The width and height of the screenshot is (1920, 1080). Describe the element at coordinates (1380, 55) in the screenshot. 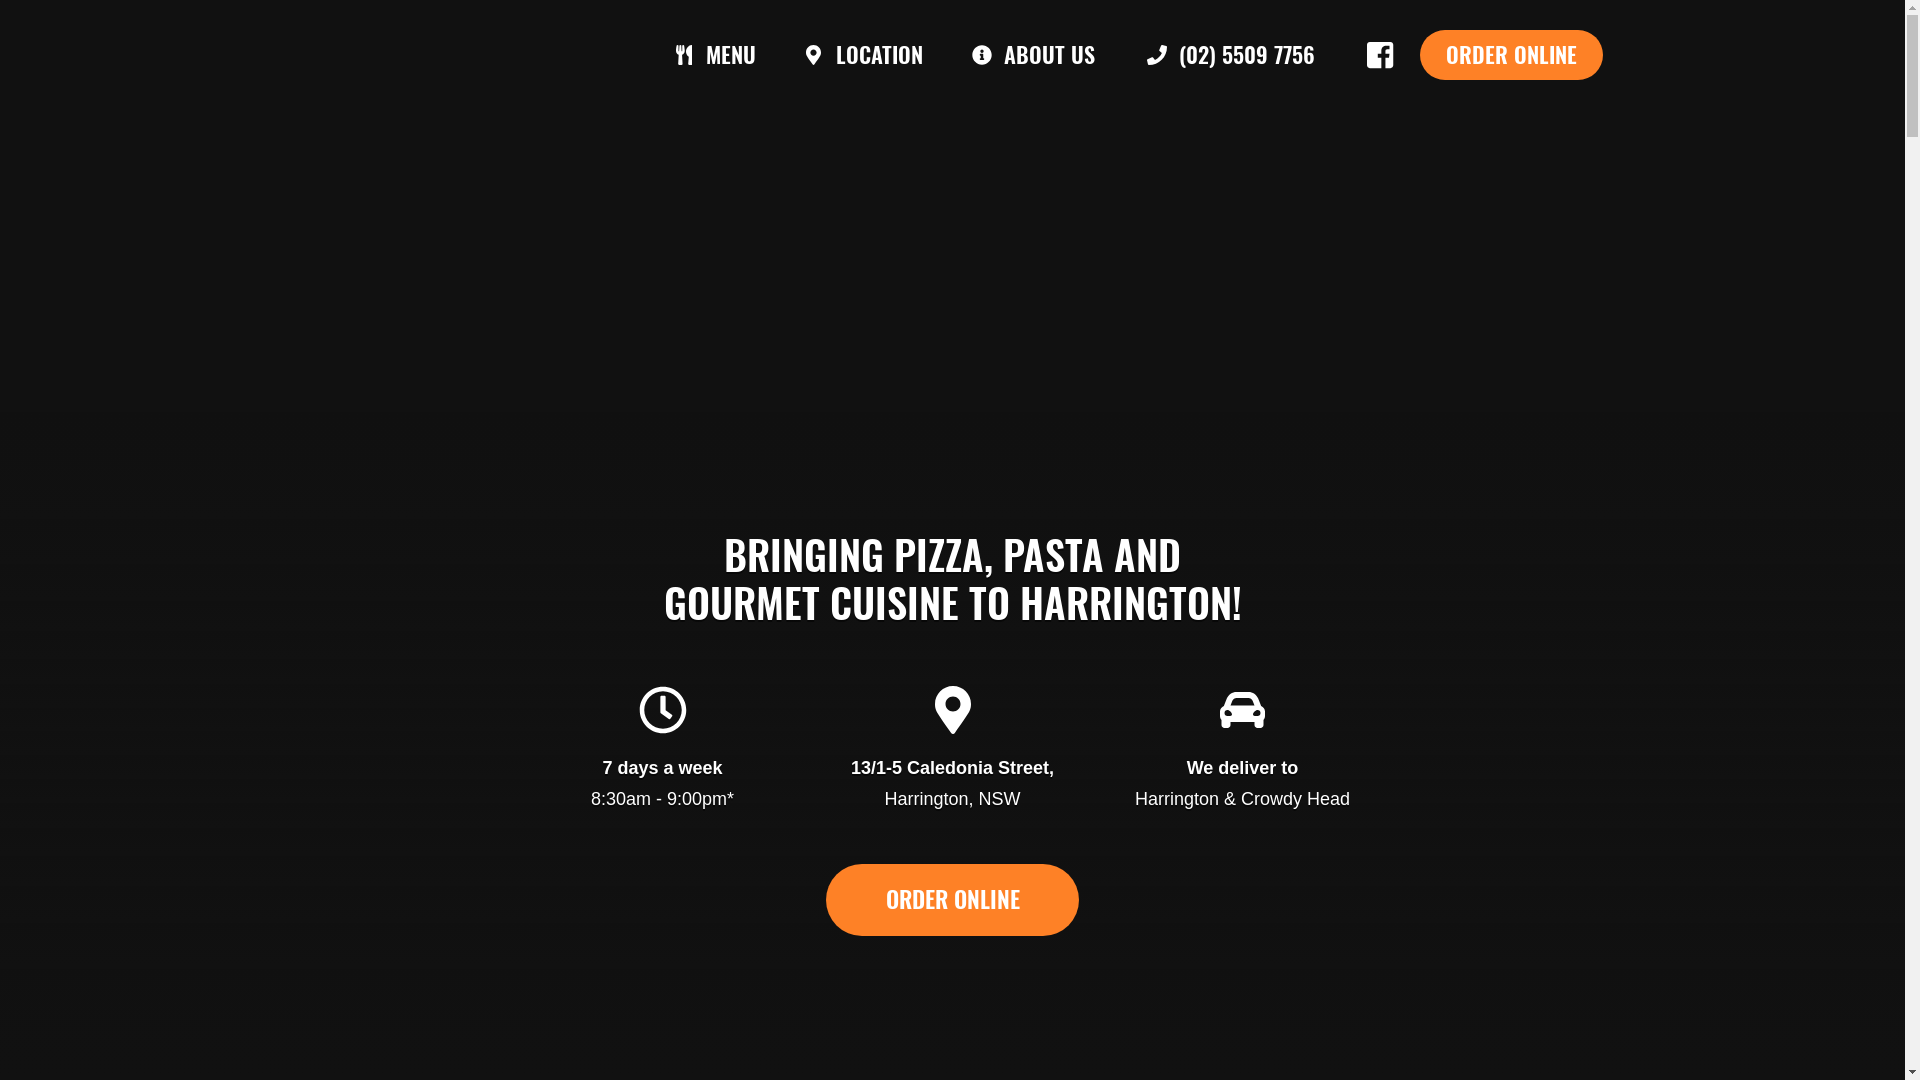

I see `FACEBOOK` at that location.